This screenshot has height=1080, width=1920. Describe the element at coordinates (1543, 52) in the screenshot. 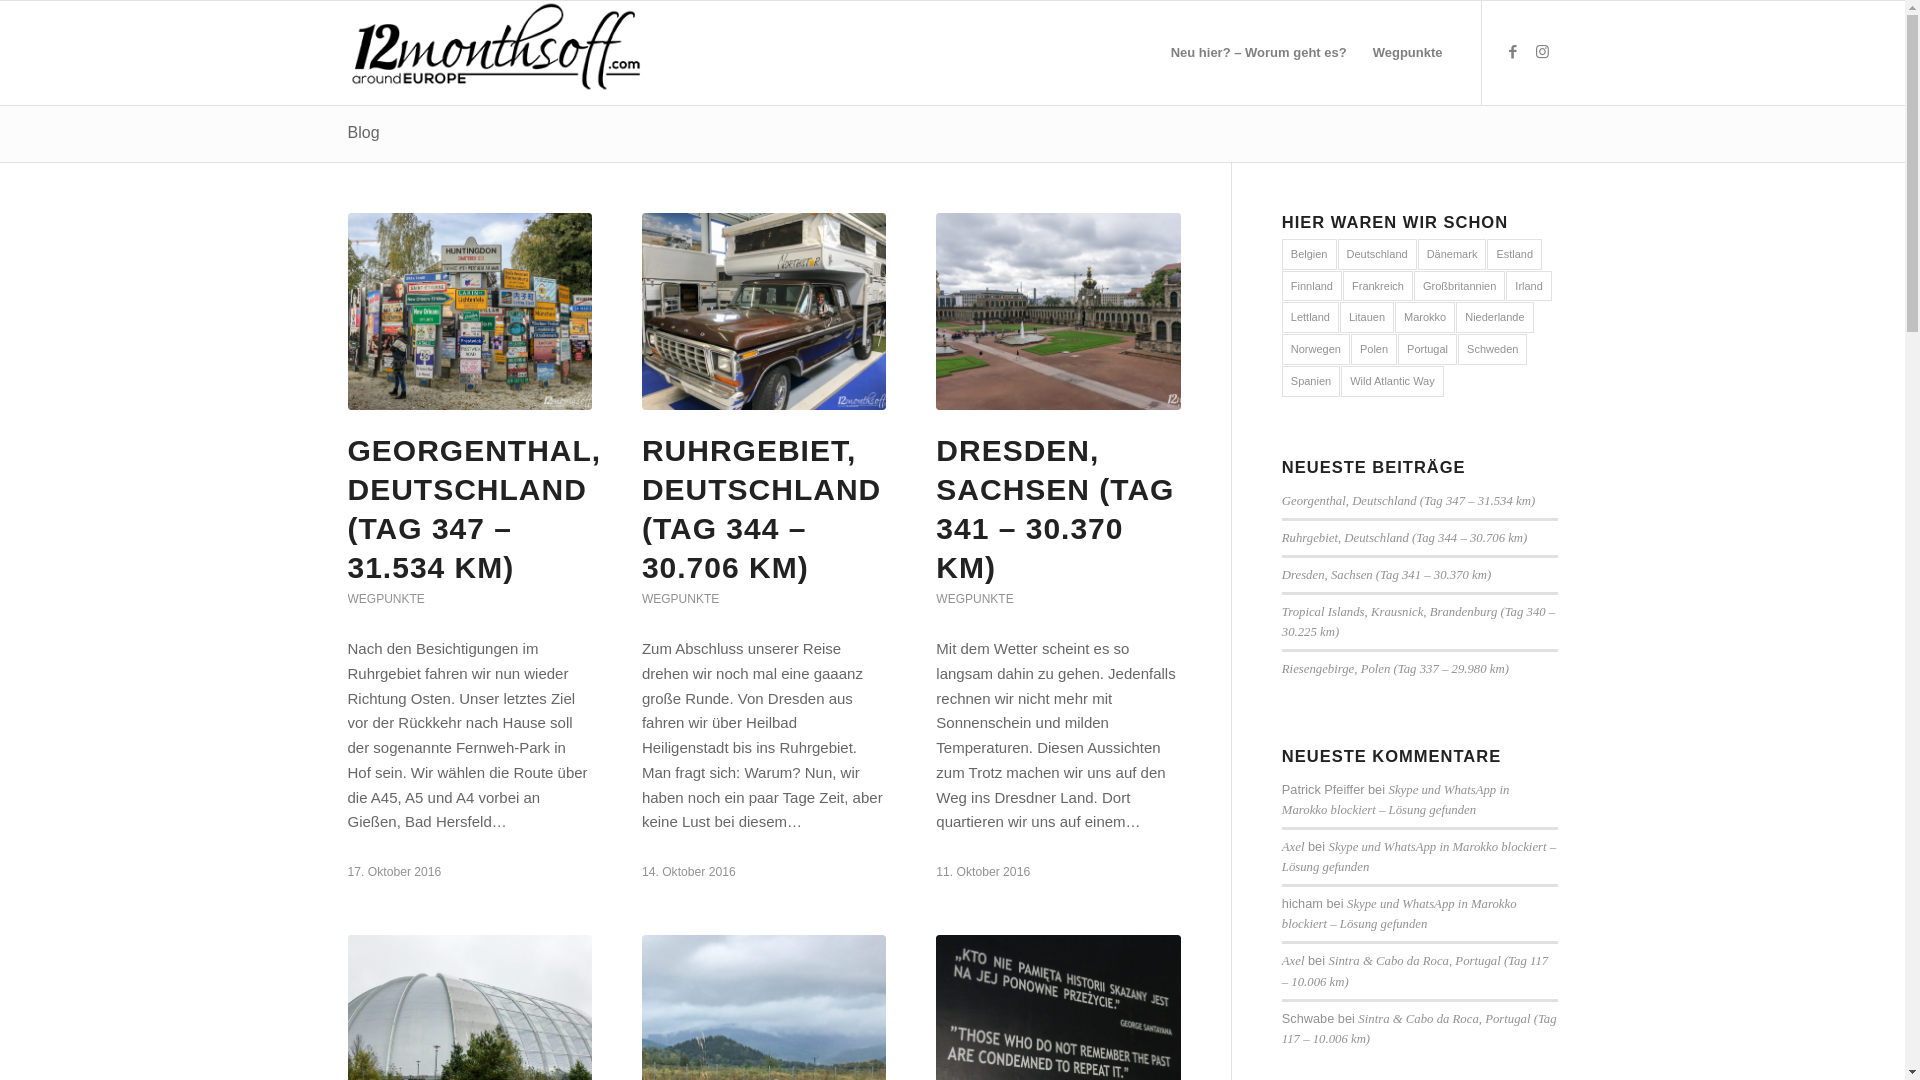

I see `Instagram` at that location.